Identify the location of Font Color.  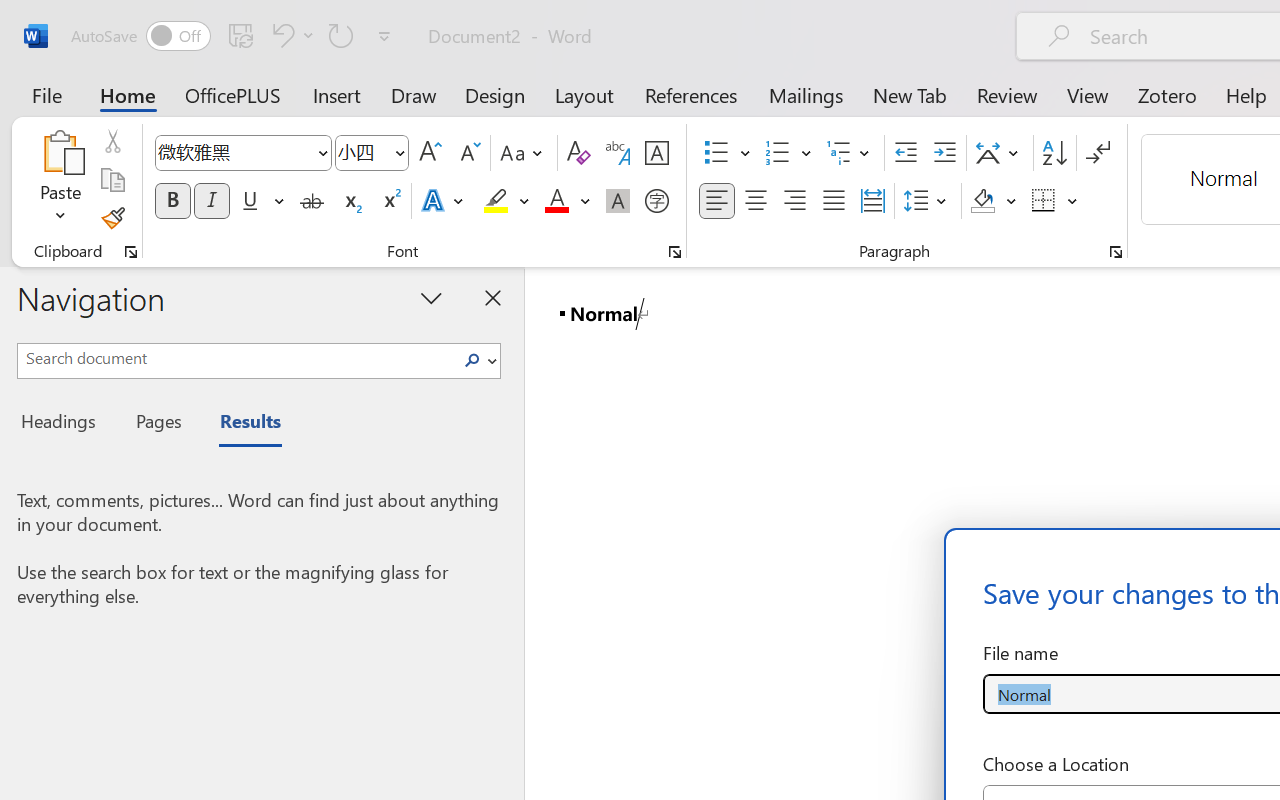
(567, 201).